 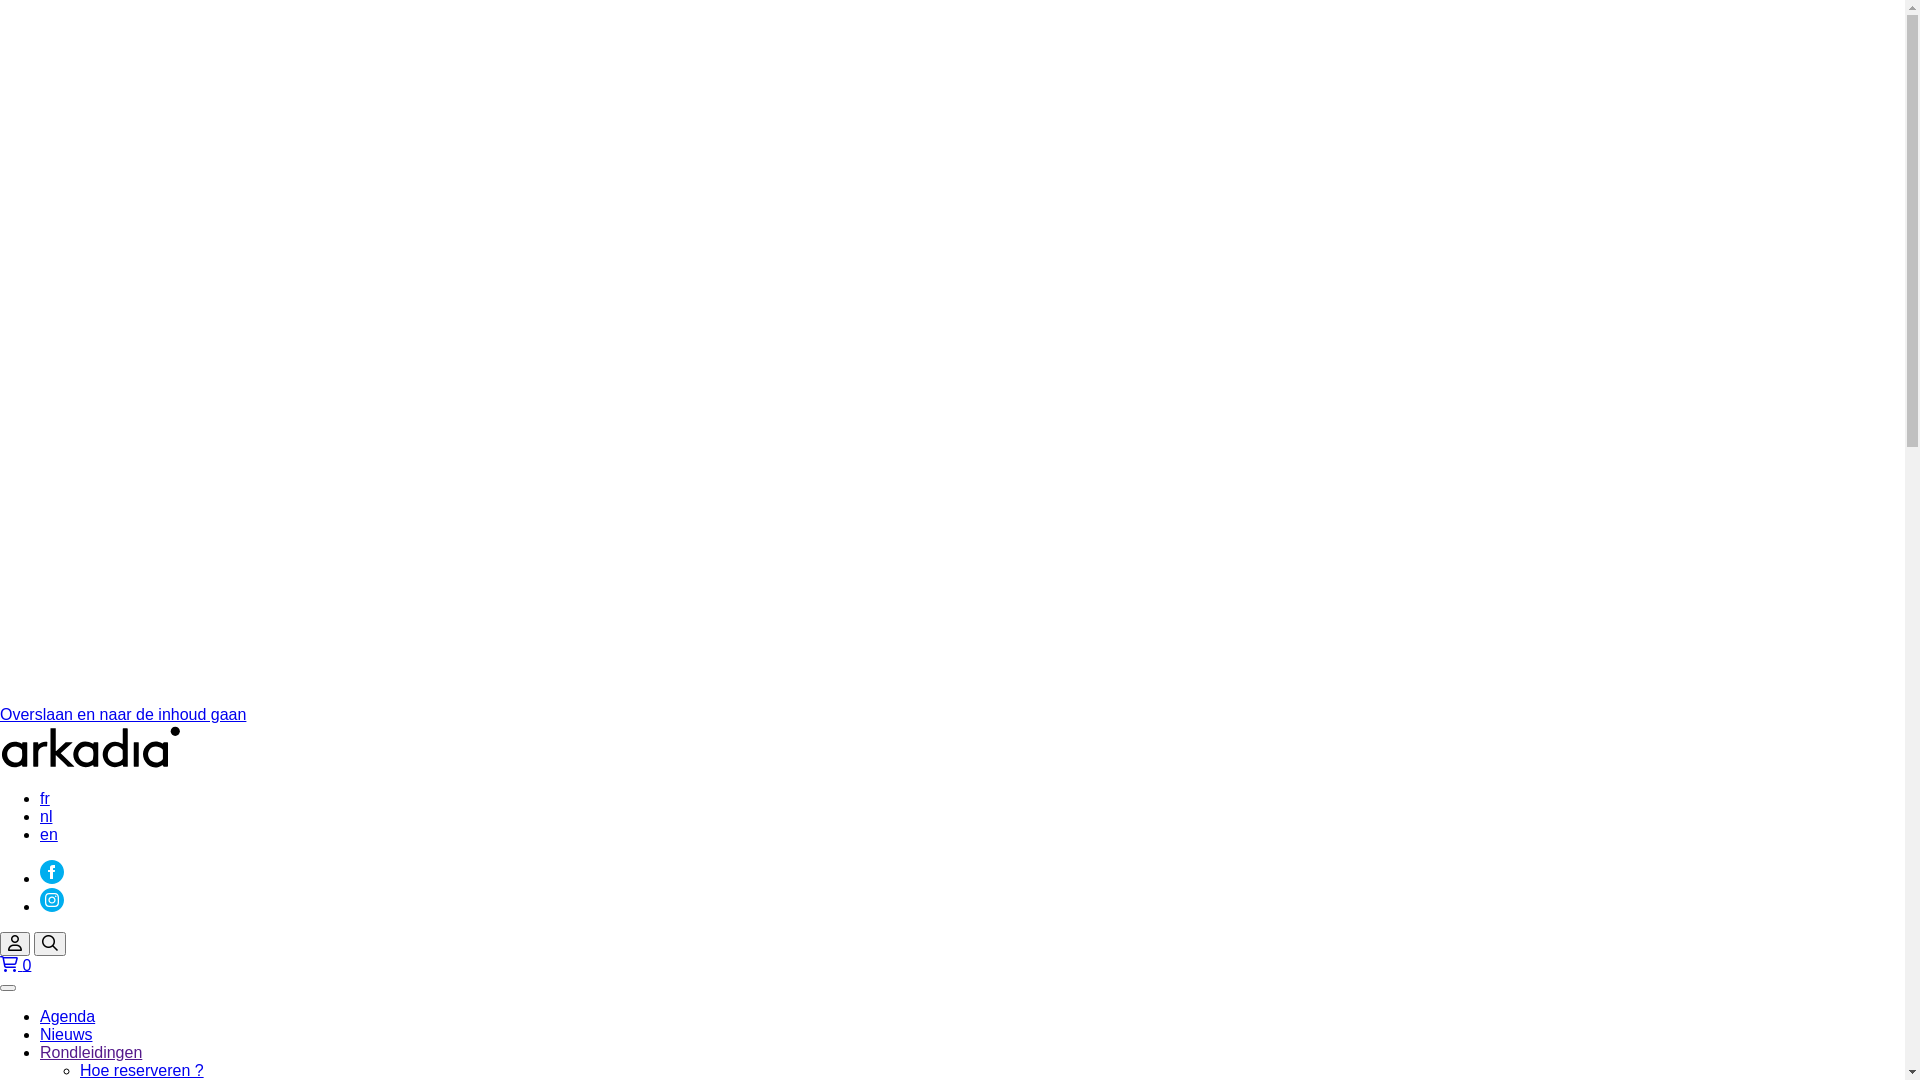 What do you see at coordinates (952, 966) in the screenshot?
I see `0` at bounding box center [952, 966].